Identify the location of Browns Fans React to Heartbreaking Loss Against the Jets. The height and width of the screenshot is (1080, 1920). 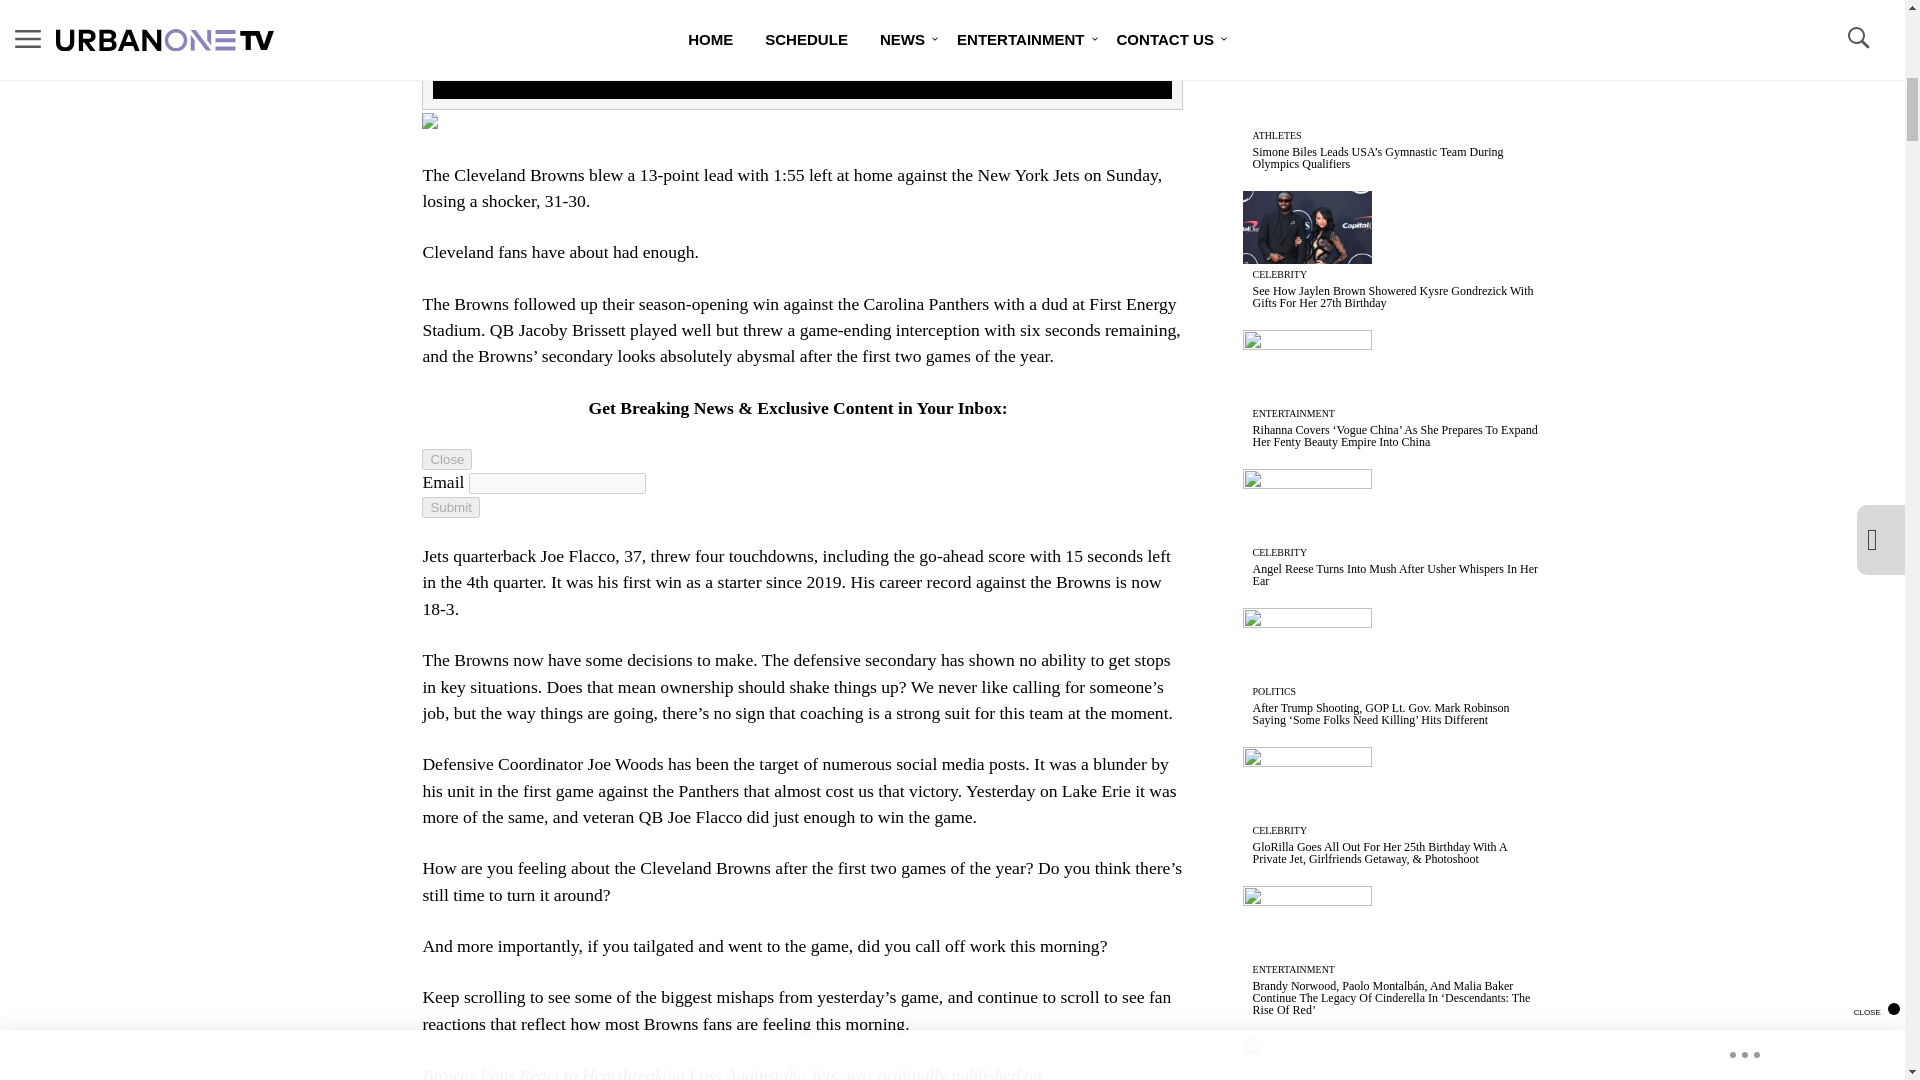
(630, 1072).